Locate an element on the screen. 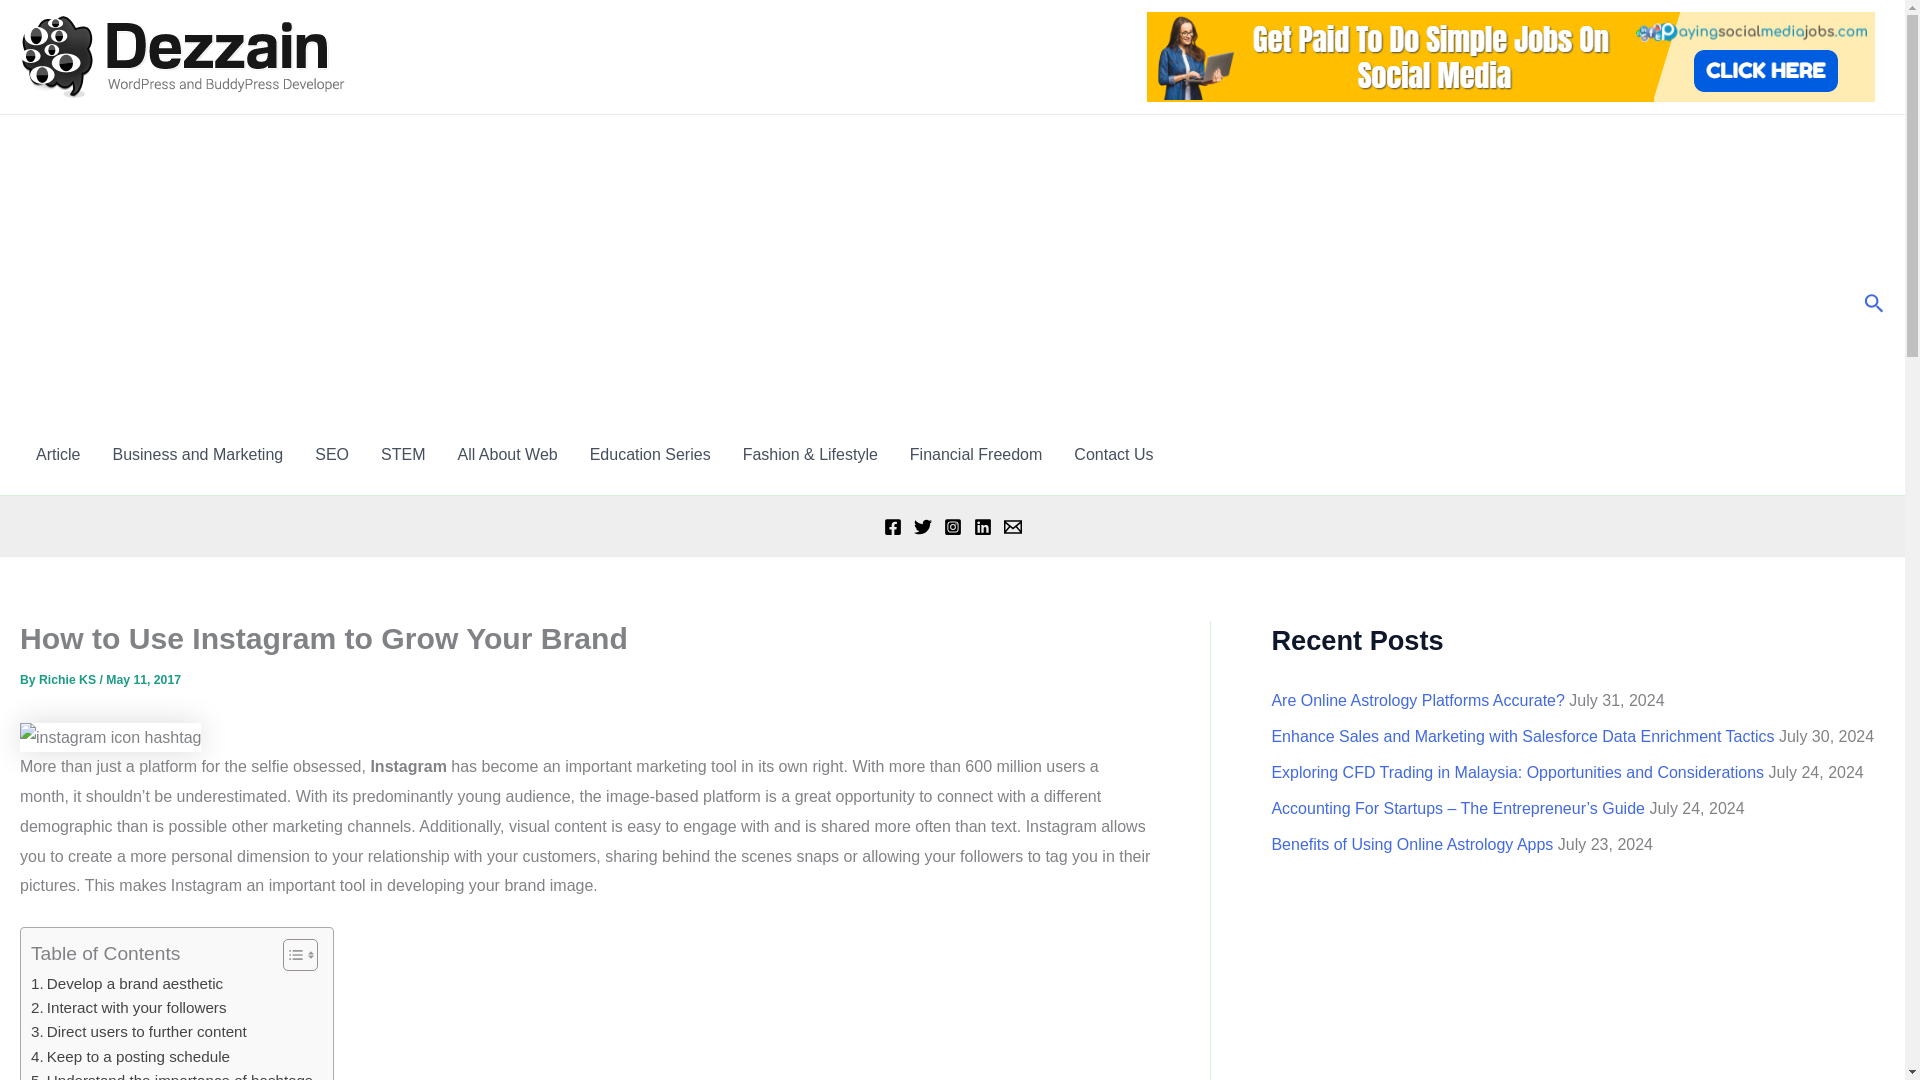 The width and height of the screenshot is (1920, 1080). Business and Marketing is located at coordinates (198, 454).